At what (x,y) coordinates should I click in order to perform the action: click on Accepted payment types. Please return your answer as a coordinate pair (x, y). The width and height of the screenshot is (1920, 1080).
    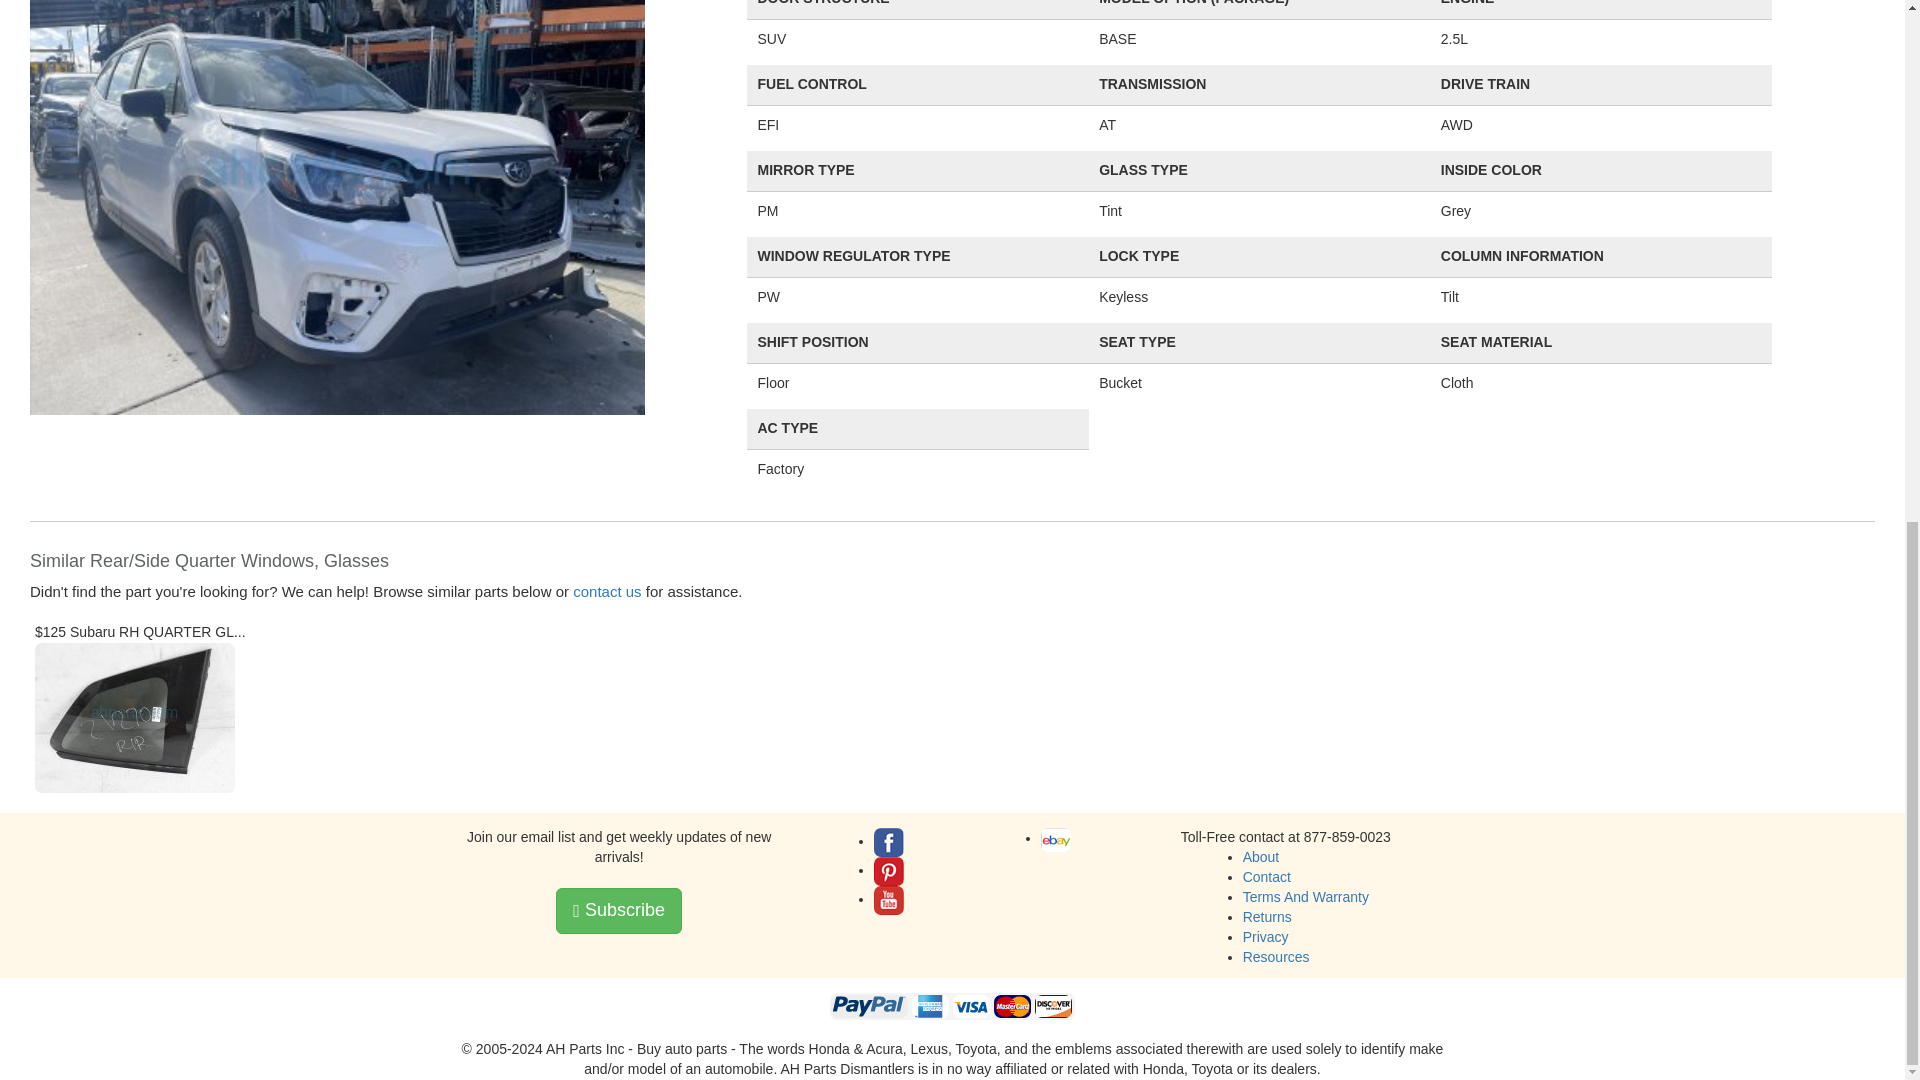
    Looking at the image, I should click on (952, 1006).